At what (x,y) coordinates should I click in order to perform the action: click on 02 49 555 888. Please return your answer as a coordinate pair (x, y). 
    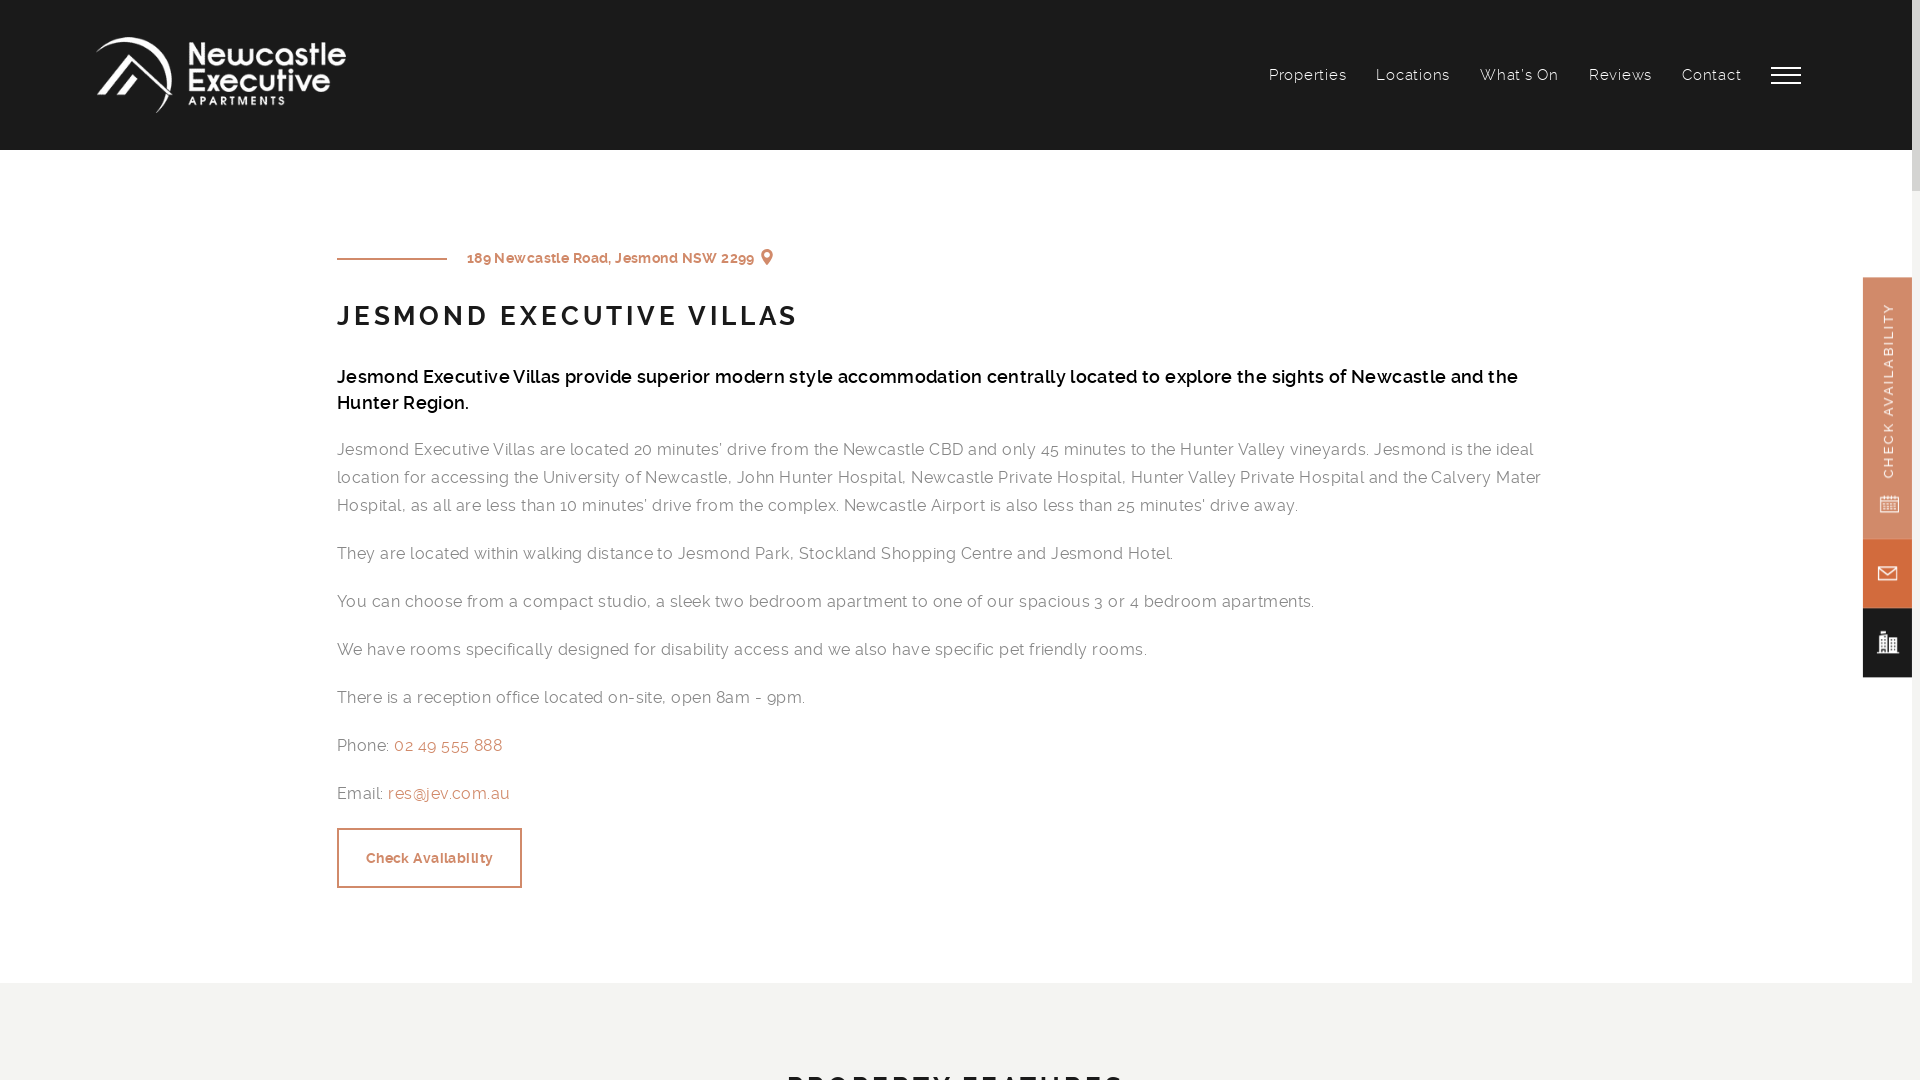
    Looking at the image, I should click on (448, 746).